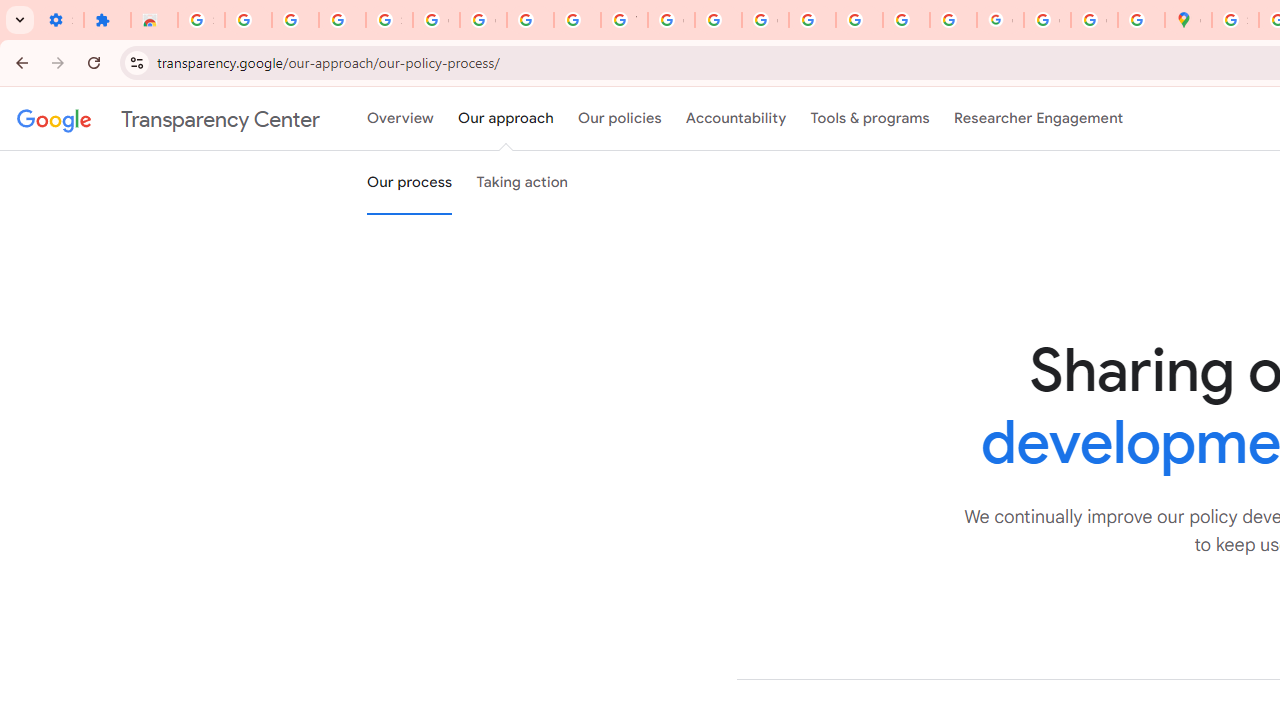 The width and height of the screenshot is (1280, 720). What do you see at coordinates (168, 119) in the screenshot?
I see `Transparency Center` at bounding box center [168, 119].